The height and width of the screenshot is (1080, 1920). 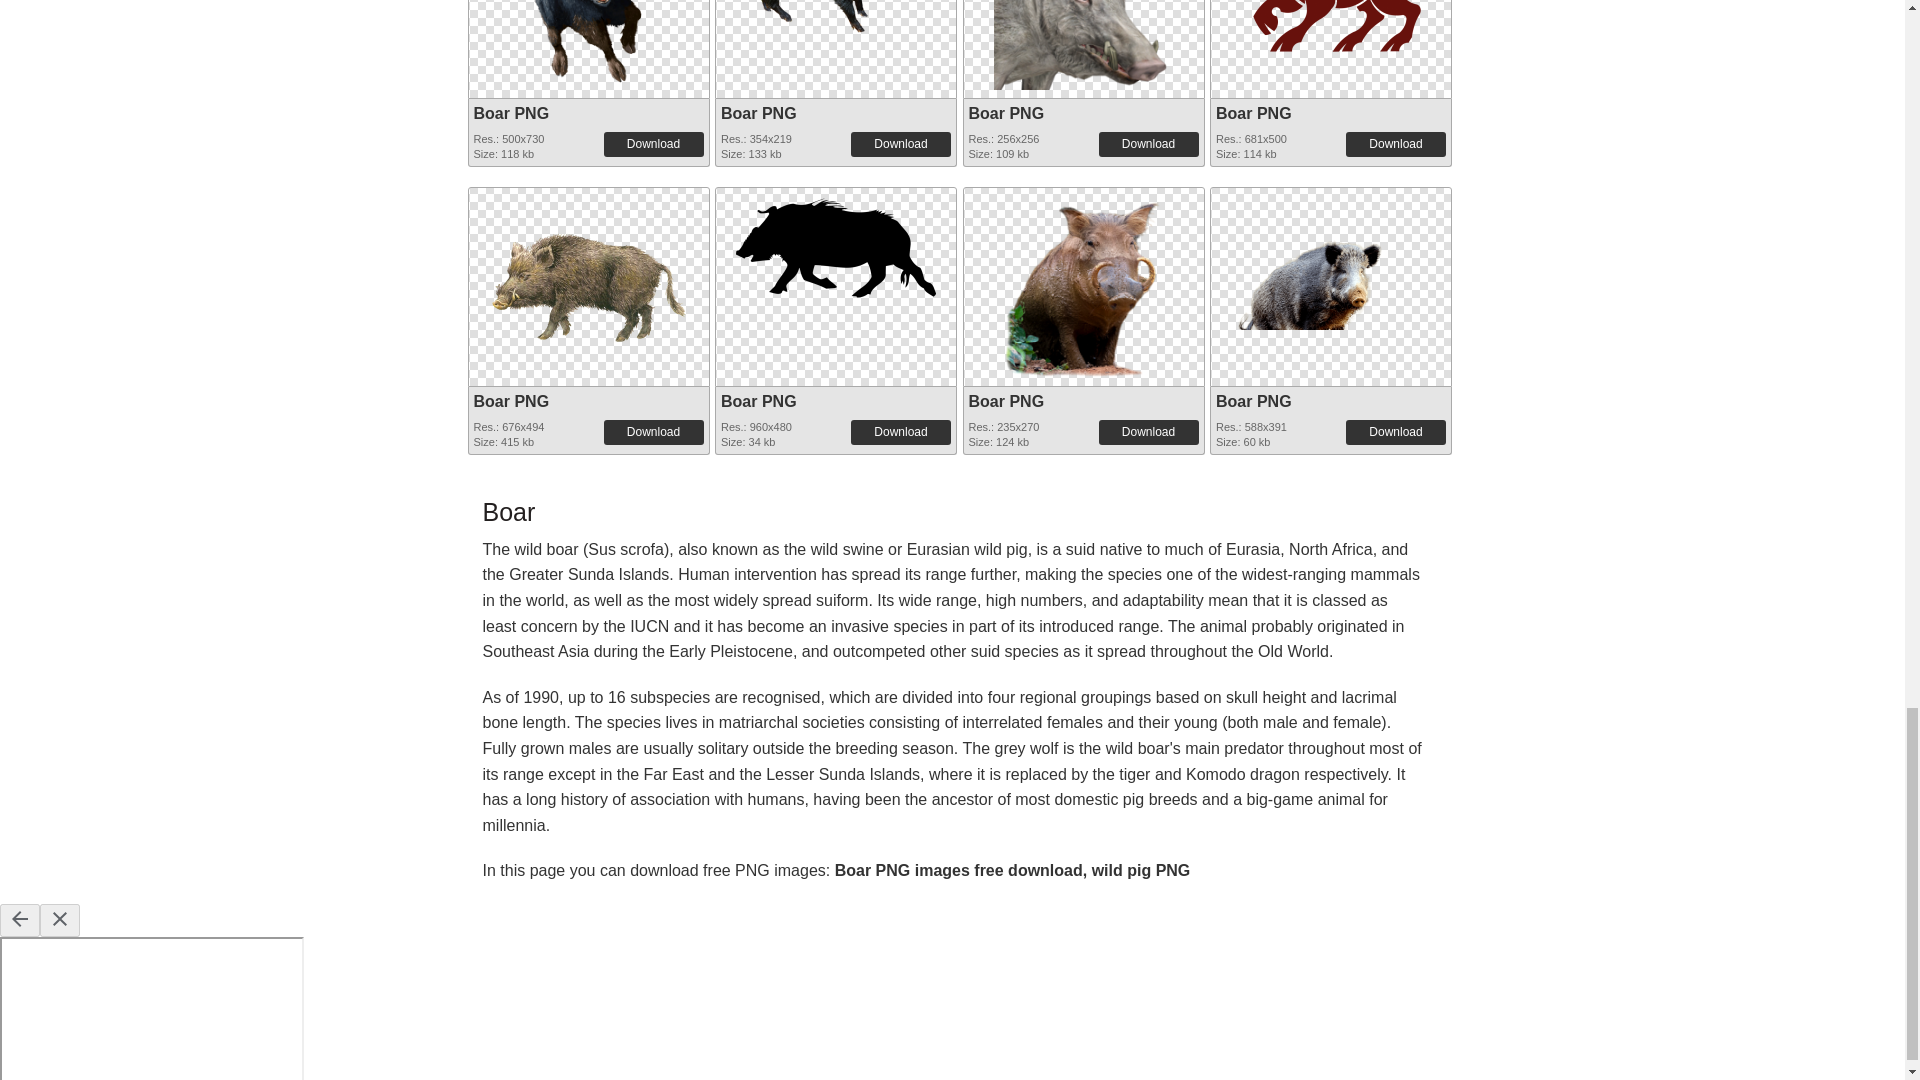 I want to click on Boar PNG, so click(x=1006, y=113).